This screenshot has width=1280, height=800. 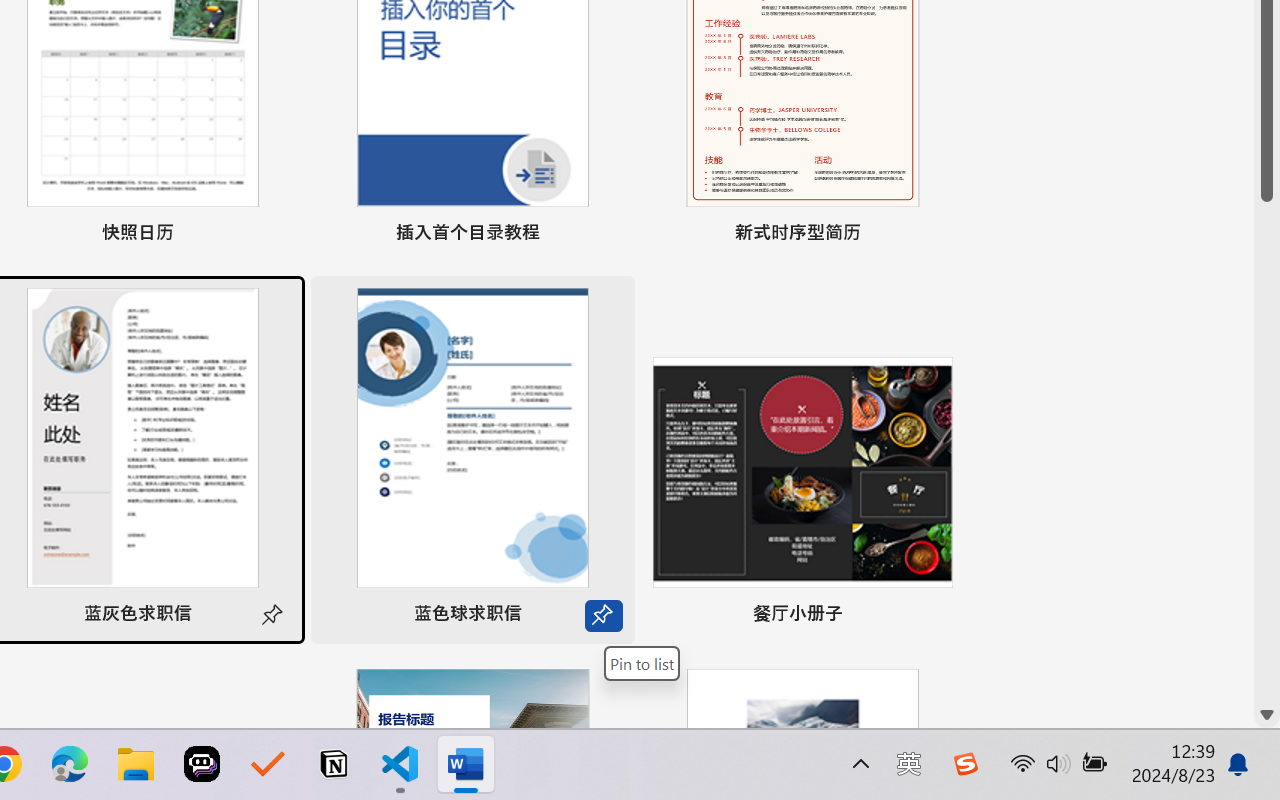 What do you see at coordinates (1267, 452) in the screenshot?
I see `Page down` at bounding box center [1267, 452].